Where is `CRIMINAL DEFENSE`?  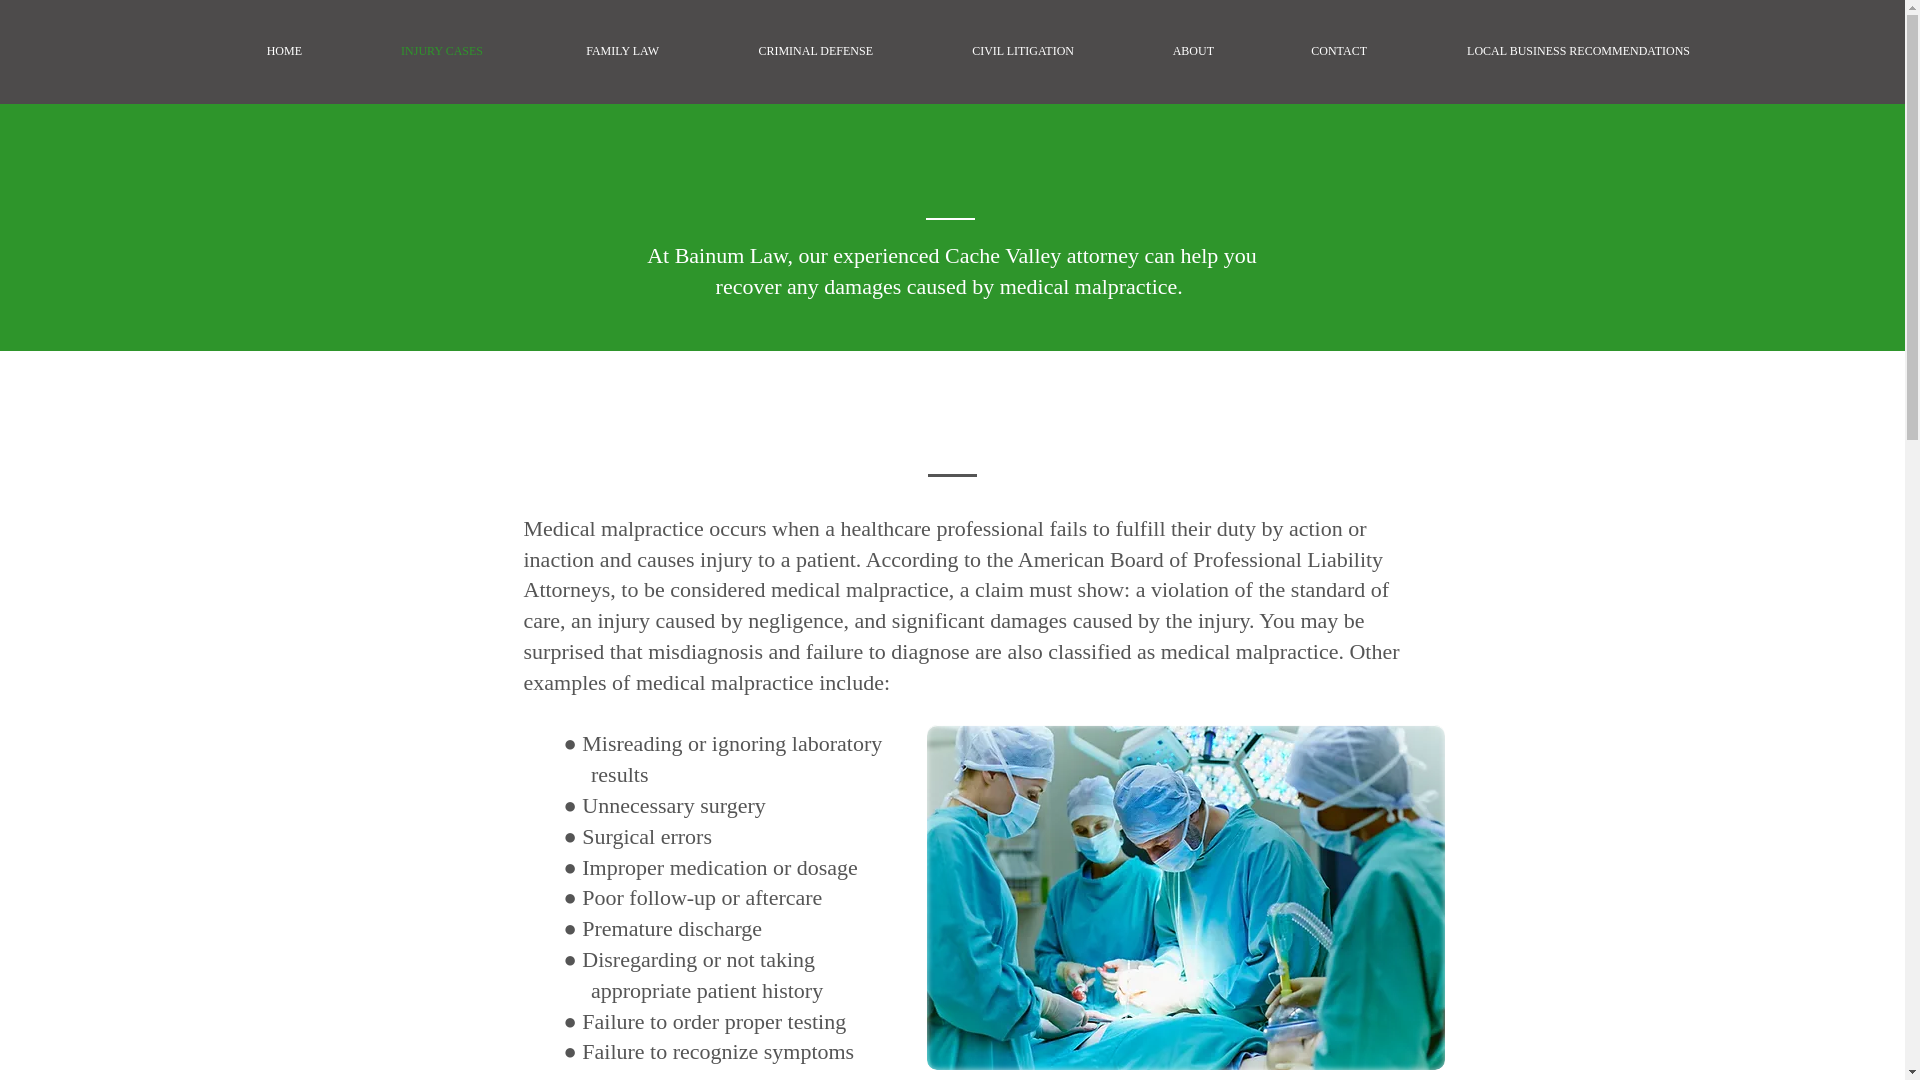 CRIMINAL DEFENSE is located at coordinates (790, 52).